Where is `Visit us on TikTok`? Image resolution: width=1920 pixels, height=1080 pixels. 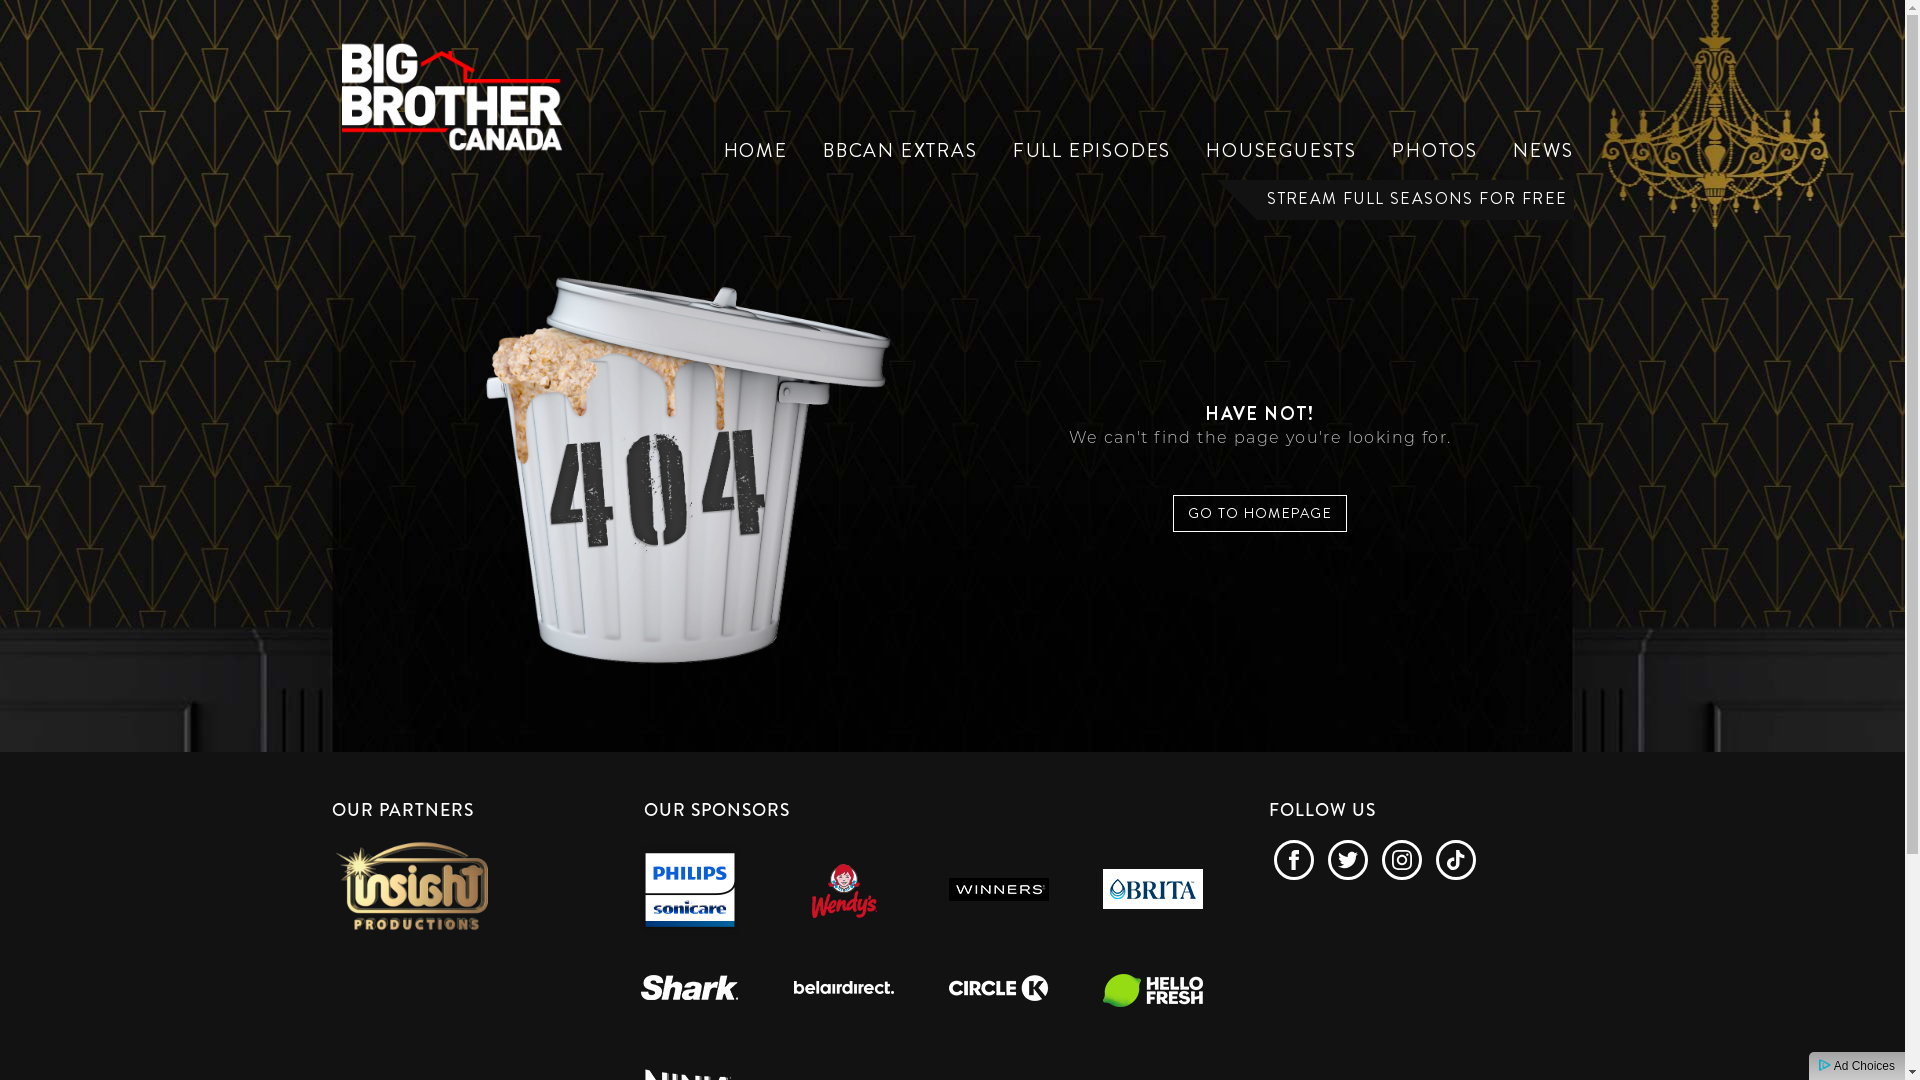 Visit us on TikTok is located at coordinates (1456, 860).